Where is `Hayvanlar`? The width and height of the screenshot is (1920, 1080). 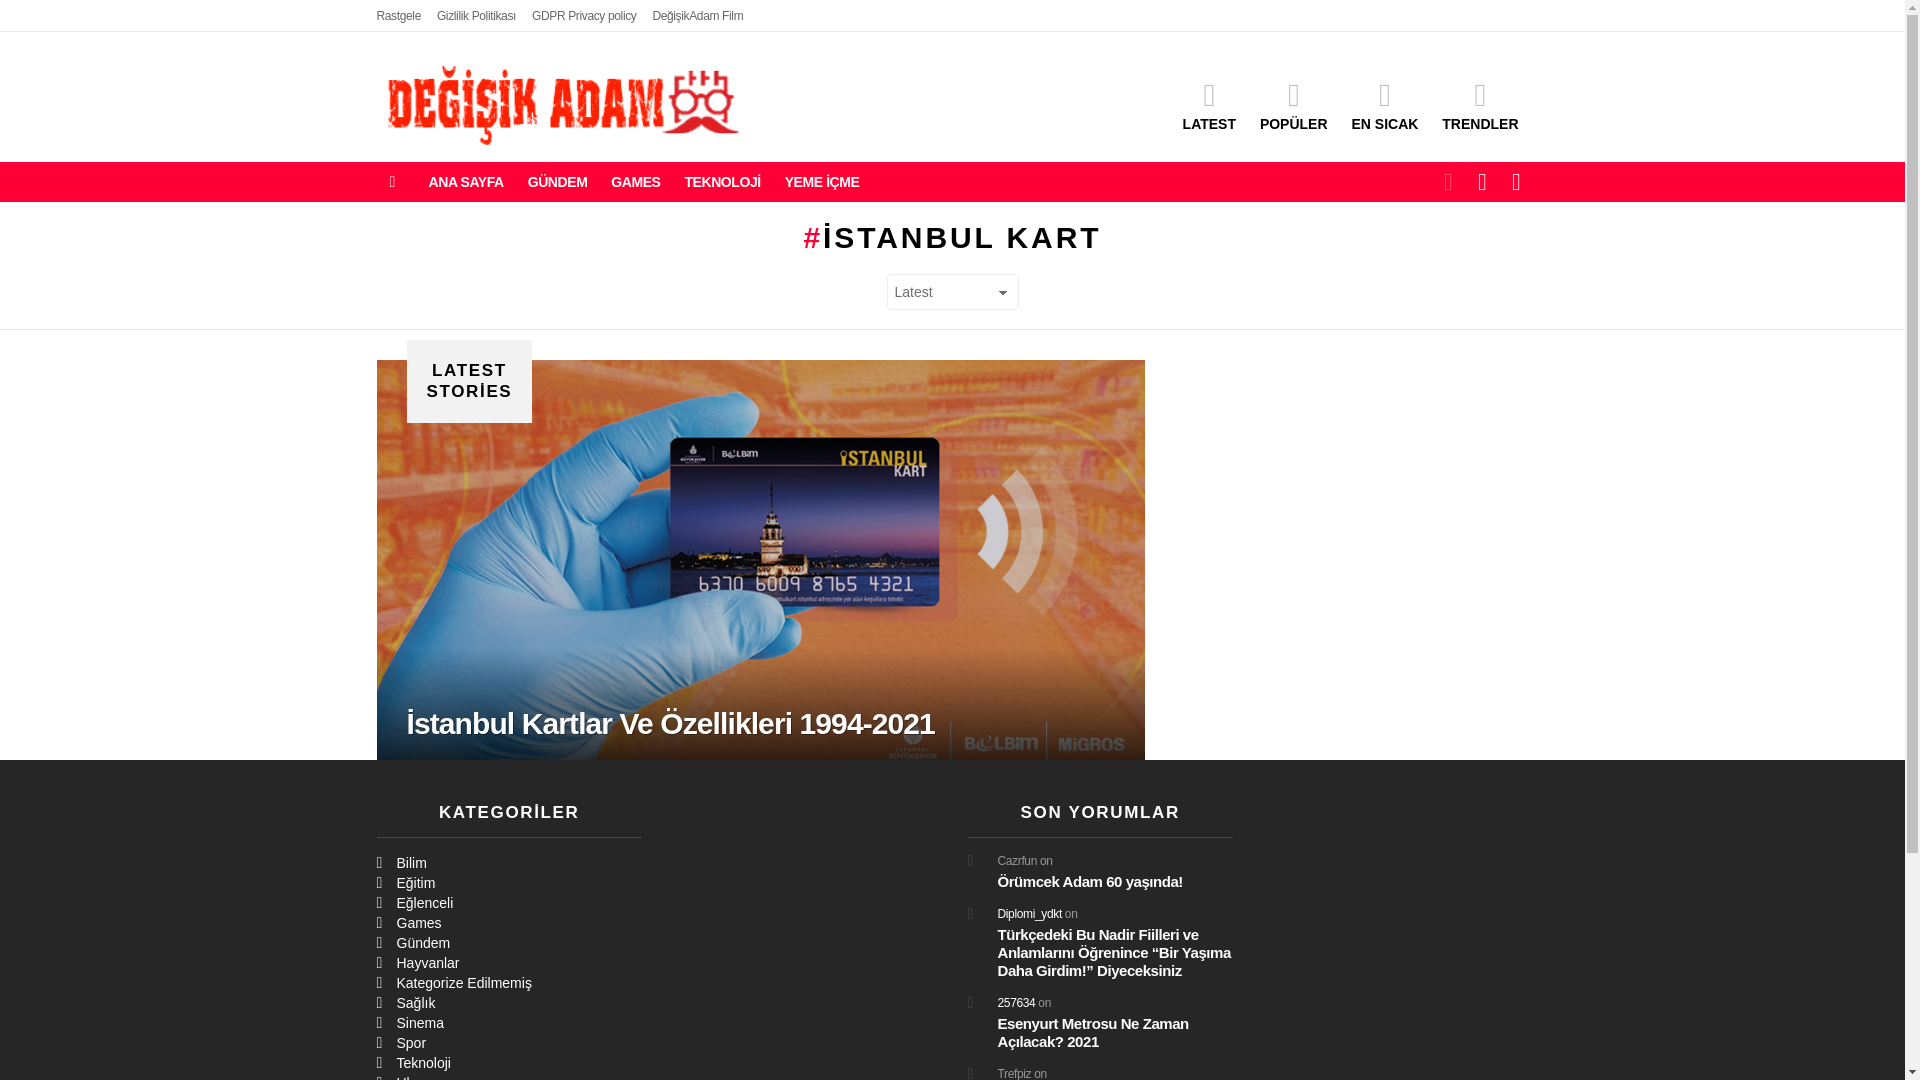
Hayvanlar is located at coordinates (508, 962).